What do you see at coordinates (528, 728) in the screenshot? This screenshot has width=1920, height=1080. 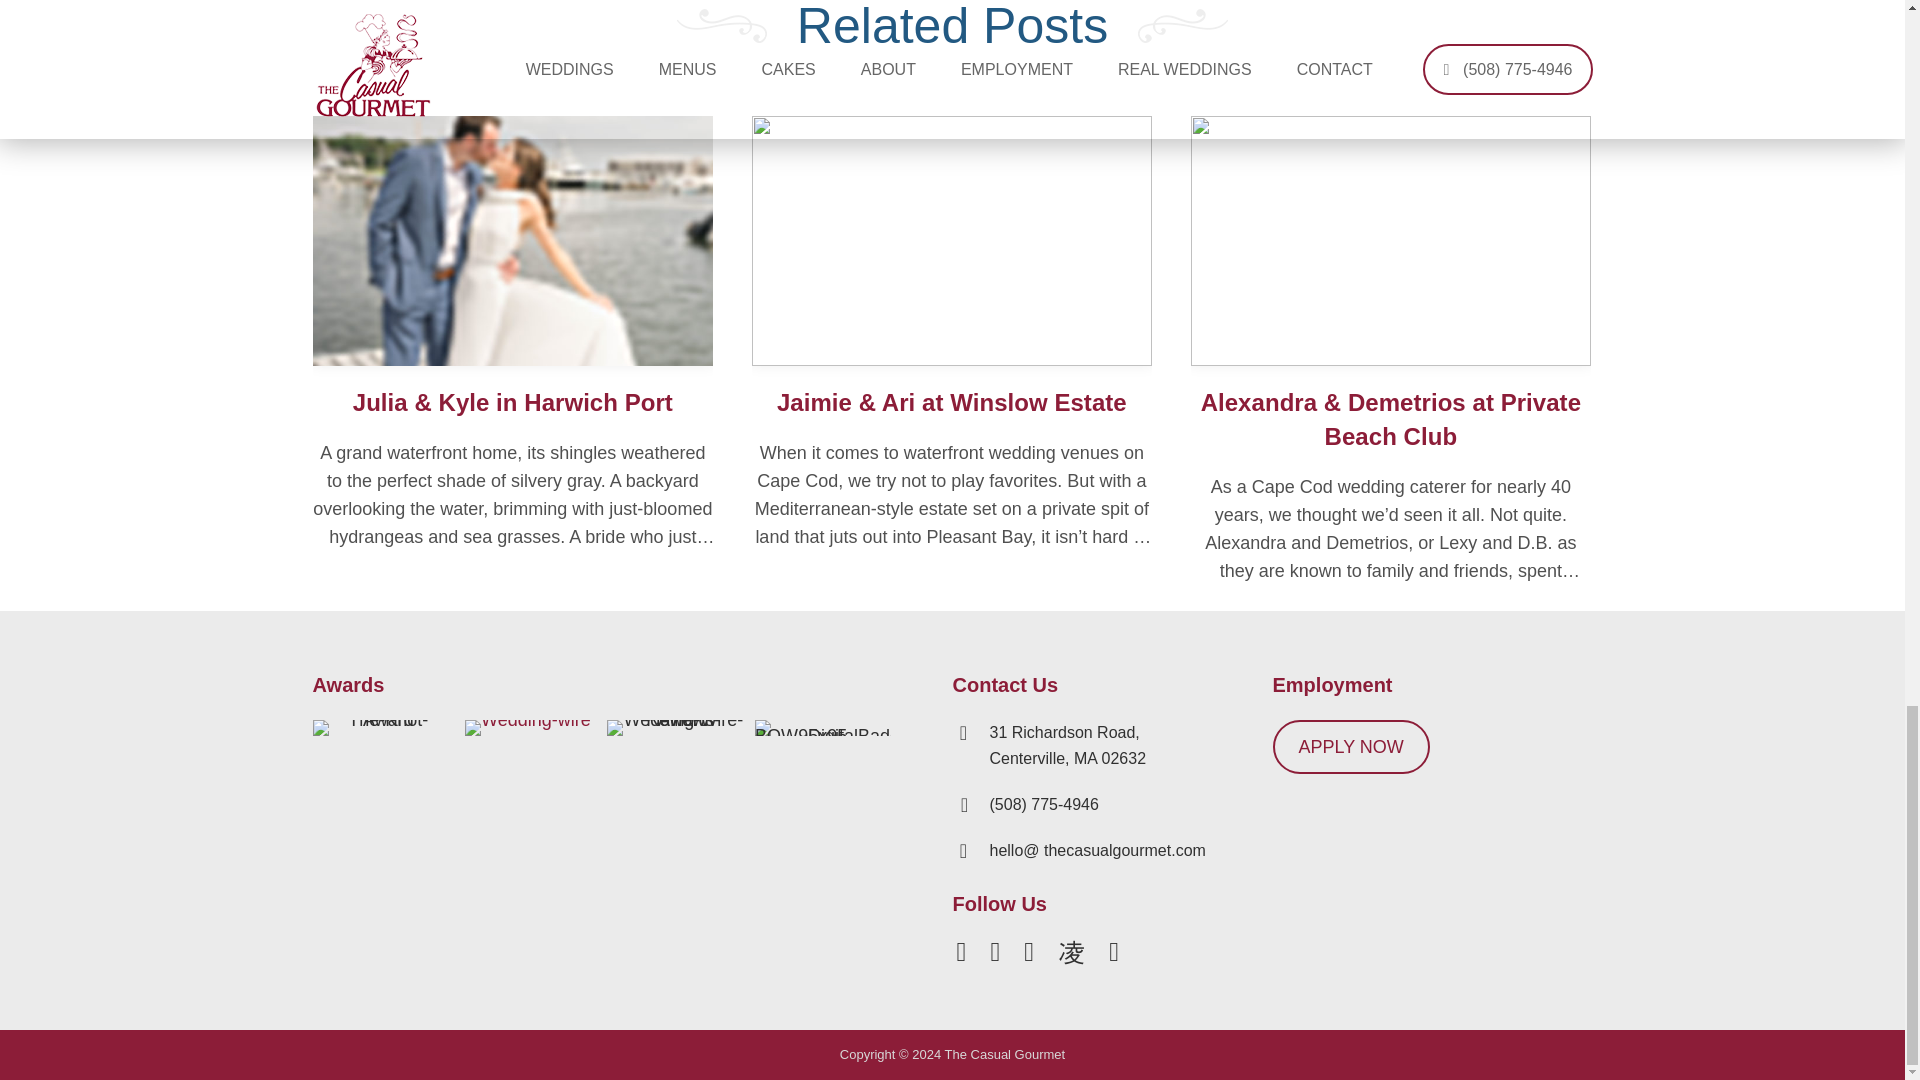 I see `Wedding-wire` at bounding box center [528, 728].